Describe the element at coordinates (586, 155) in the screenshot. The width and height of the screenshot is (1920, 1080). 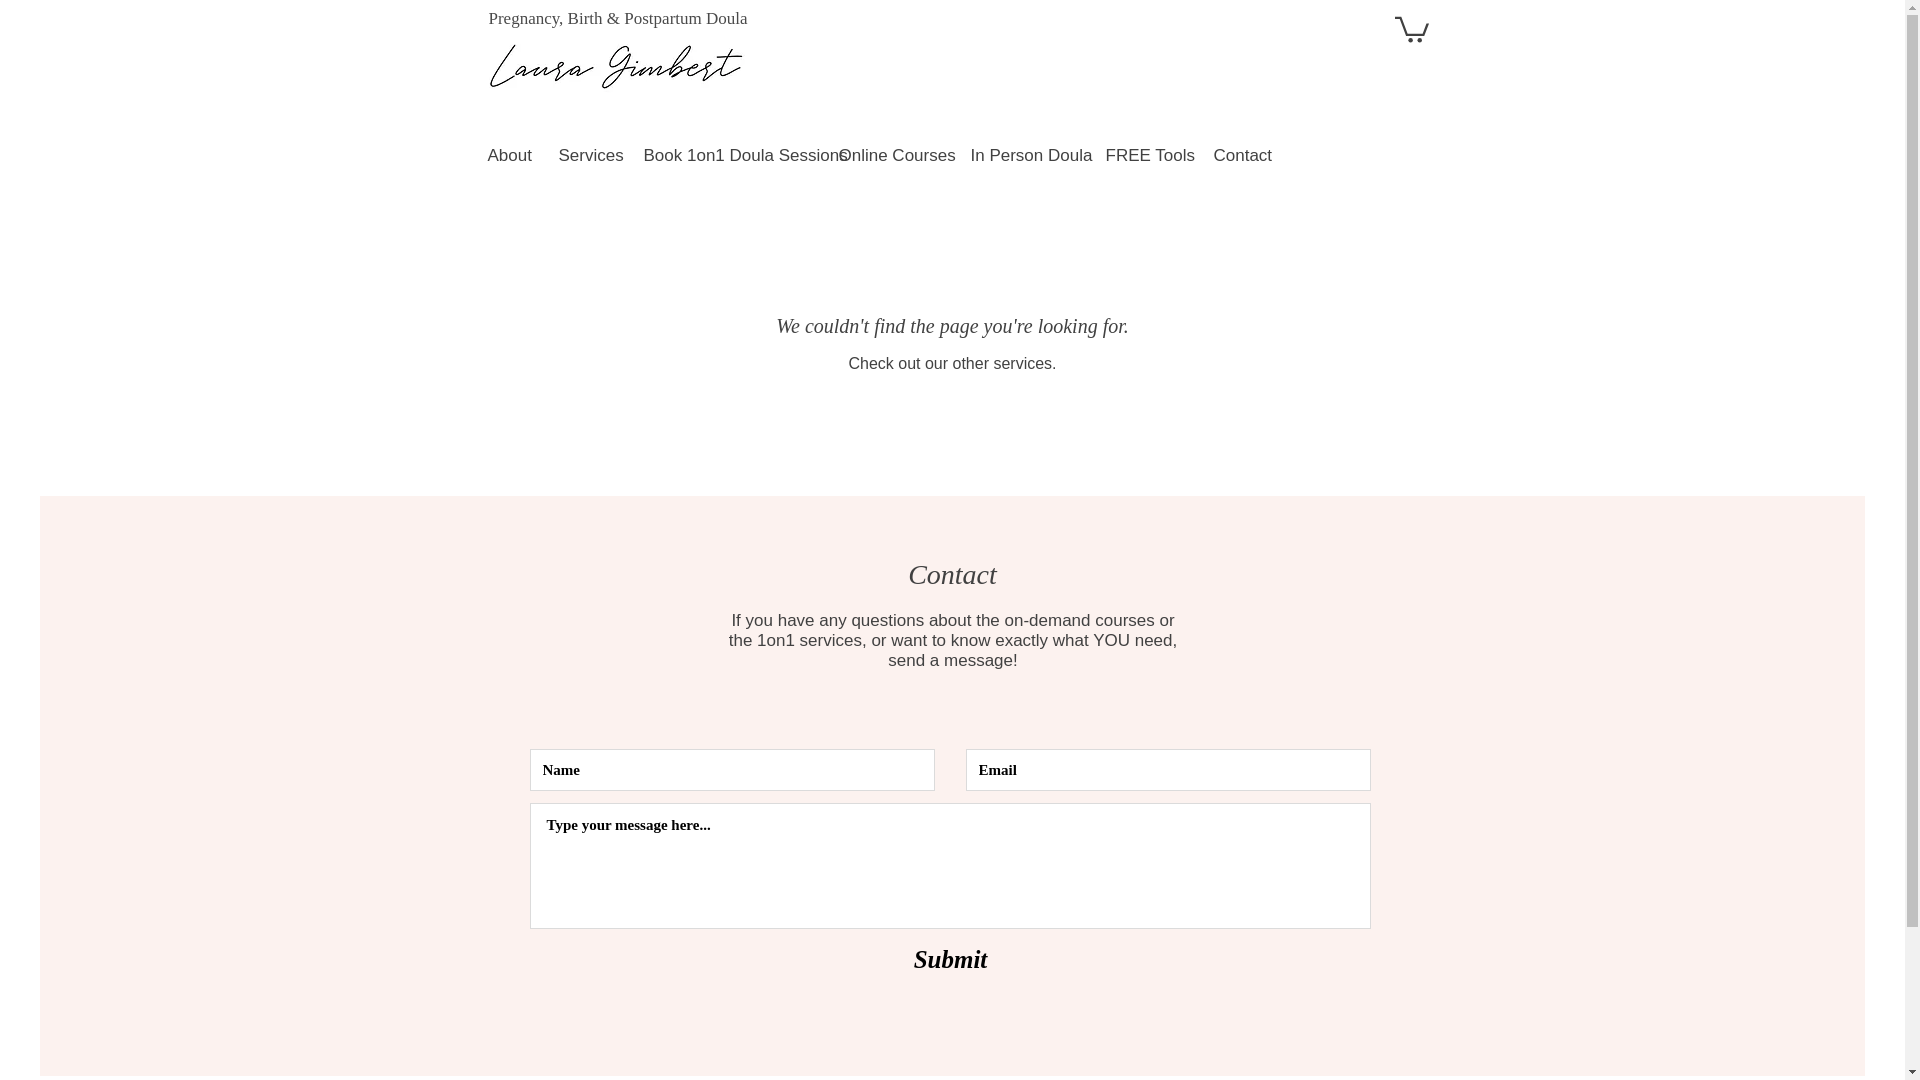
I see `Services` at that location.